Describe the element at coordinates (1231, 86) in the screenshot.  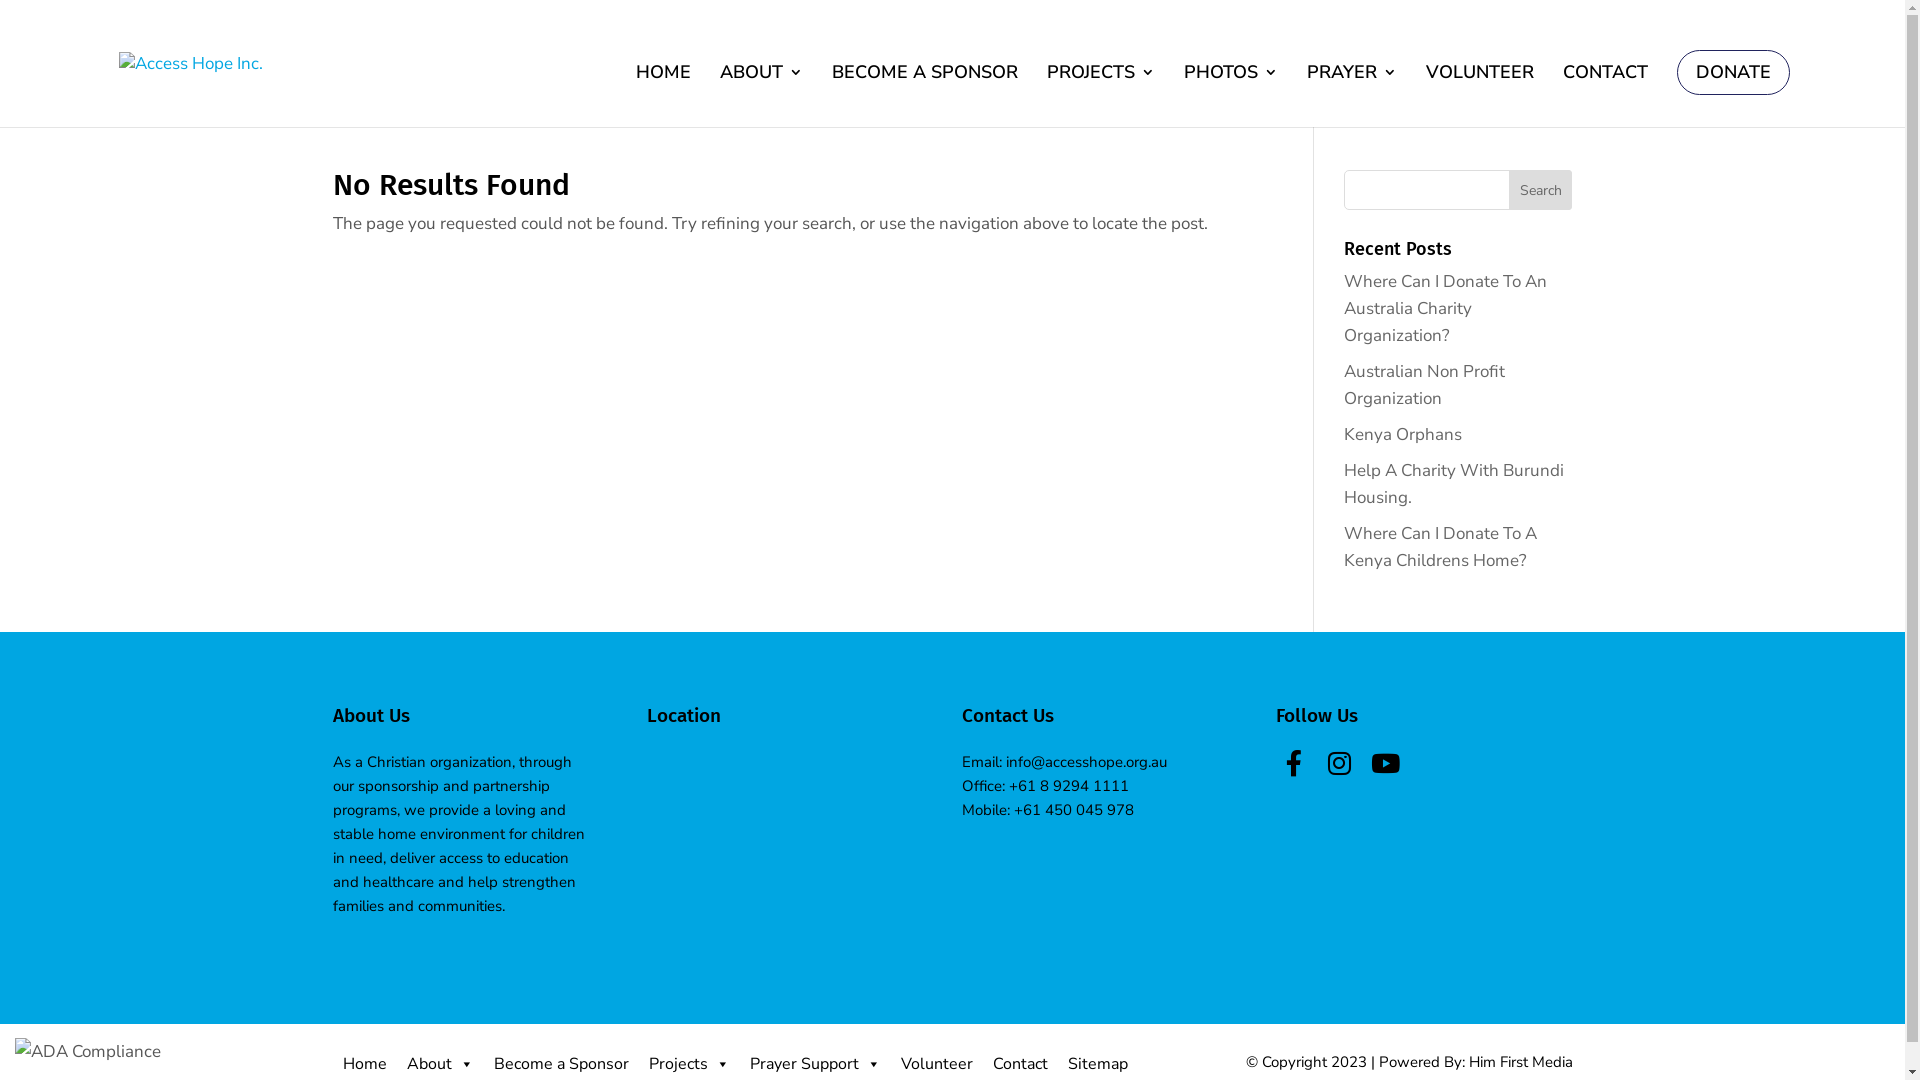
I see `PHOTOS` at that location.